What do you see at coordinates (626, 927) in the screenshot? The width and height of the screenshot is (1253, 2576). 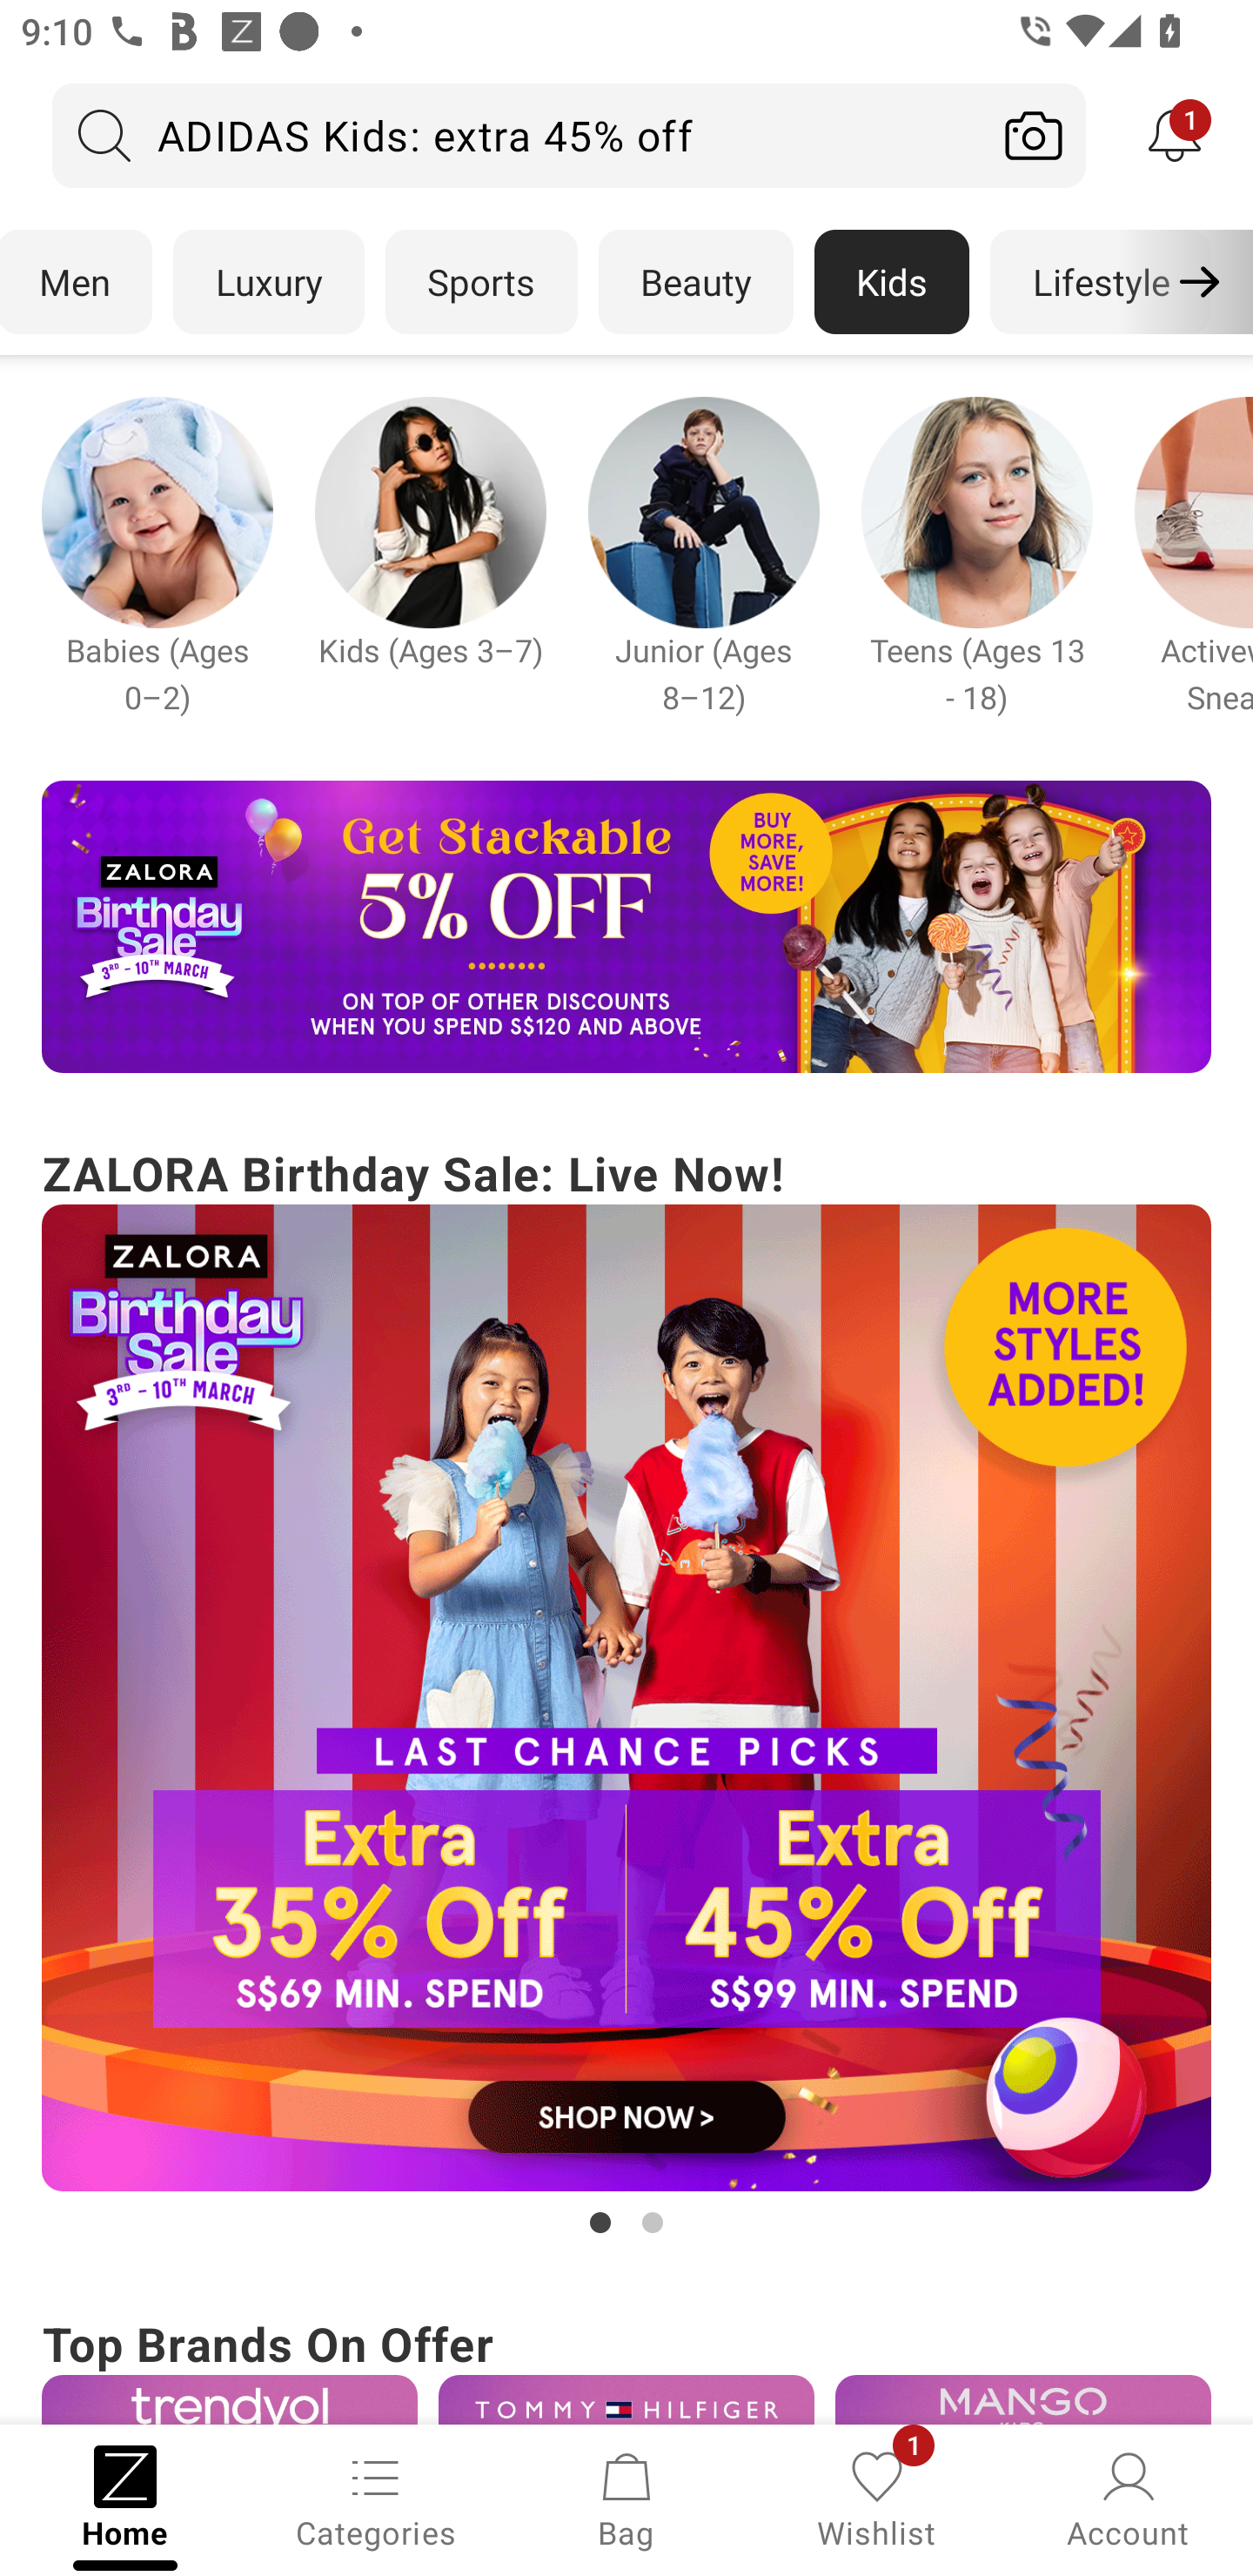 I see `Campaign banner` at bounding box center [626, 927].